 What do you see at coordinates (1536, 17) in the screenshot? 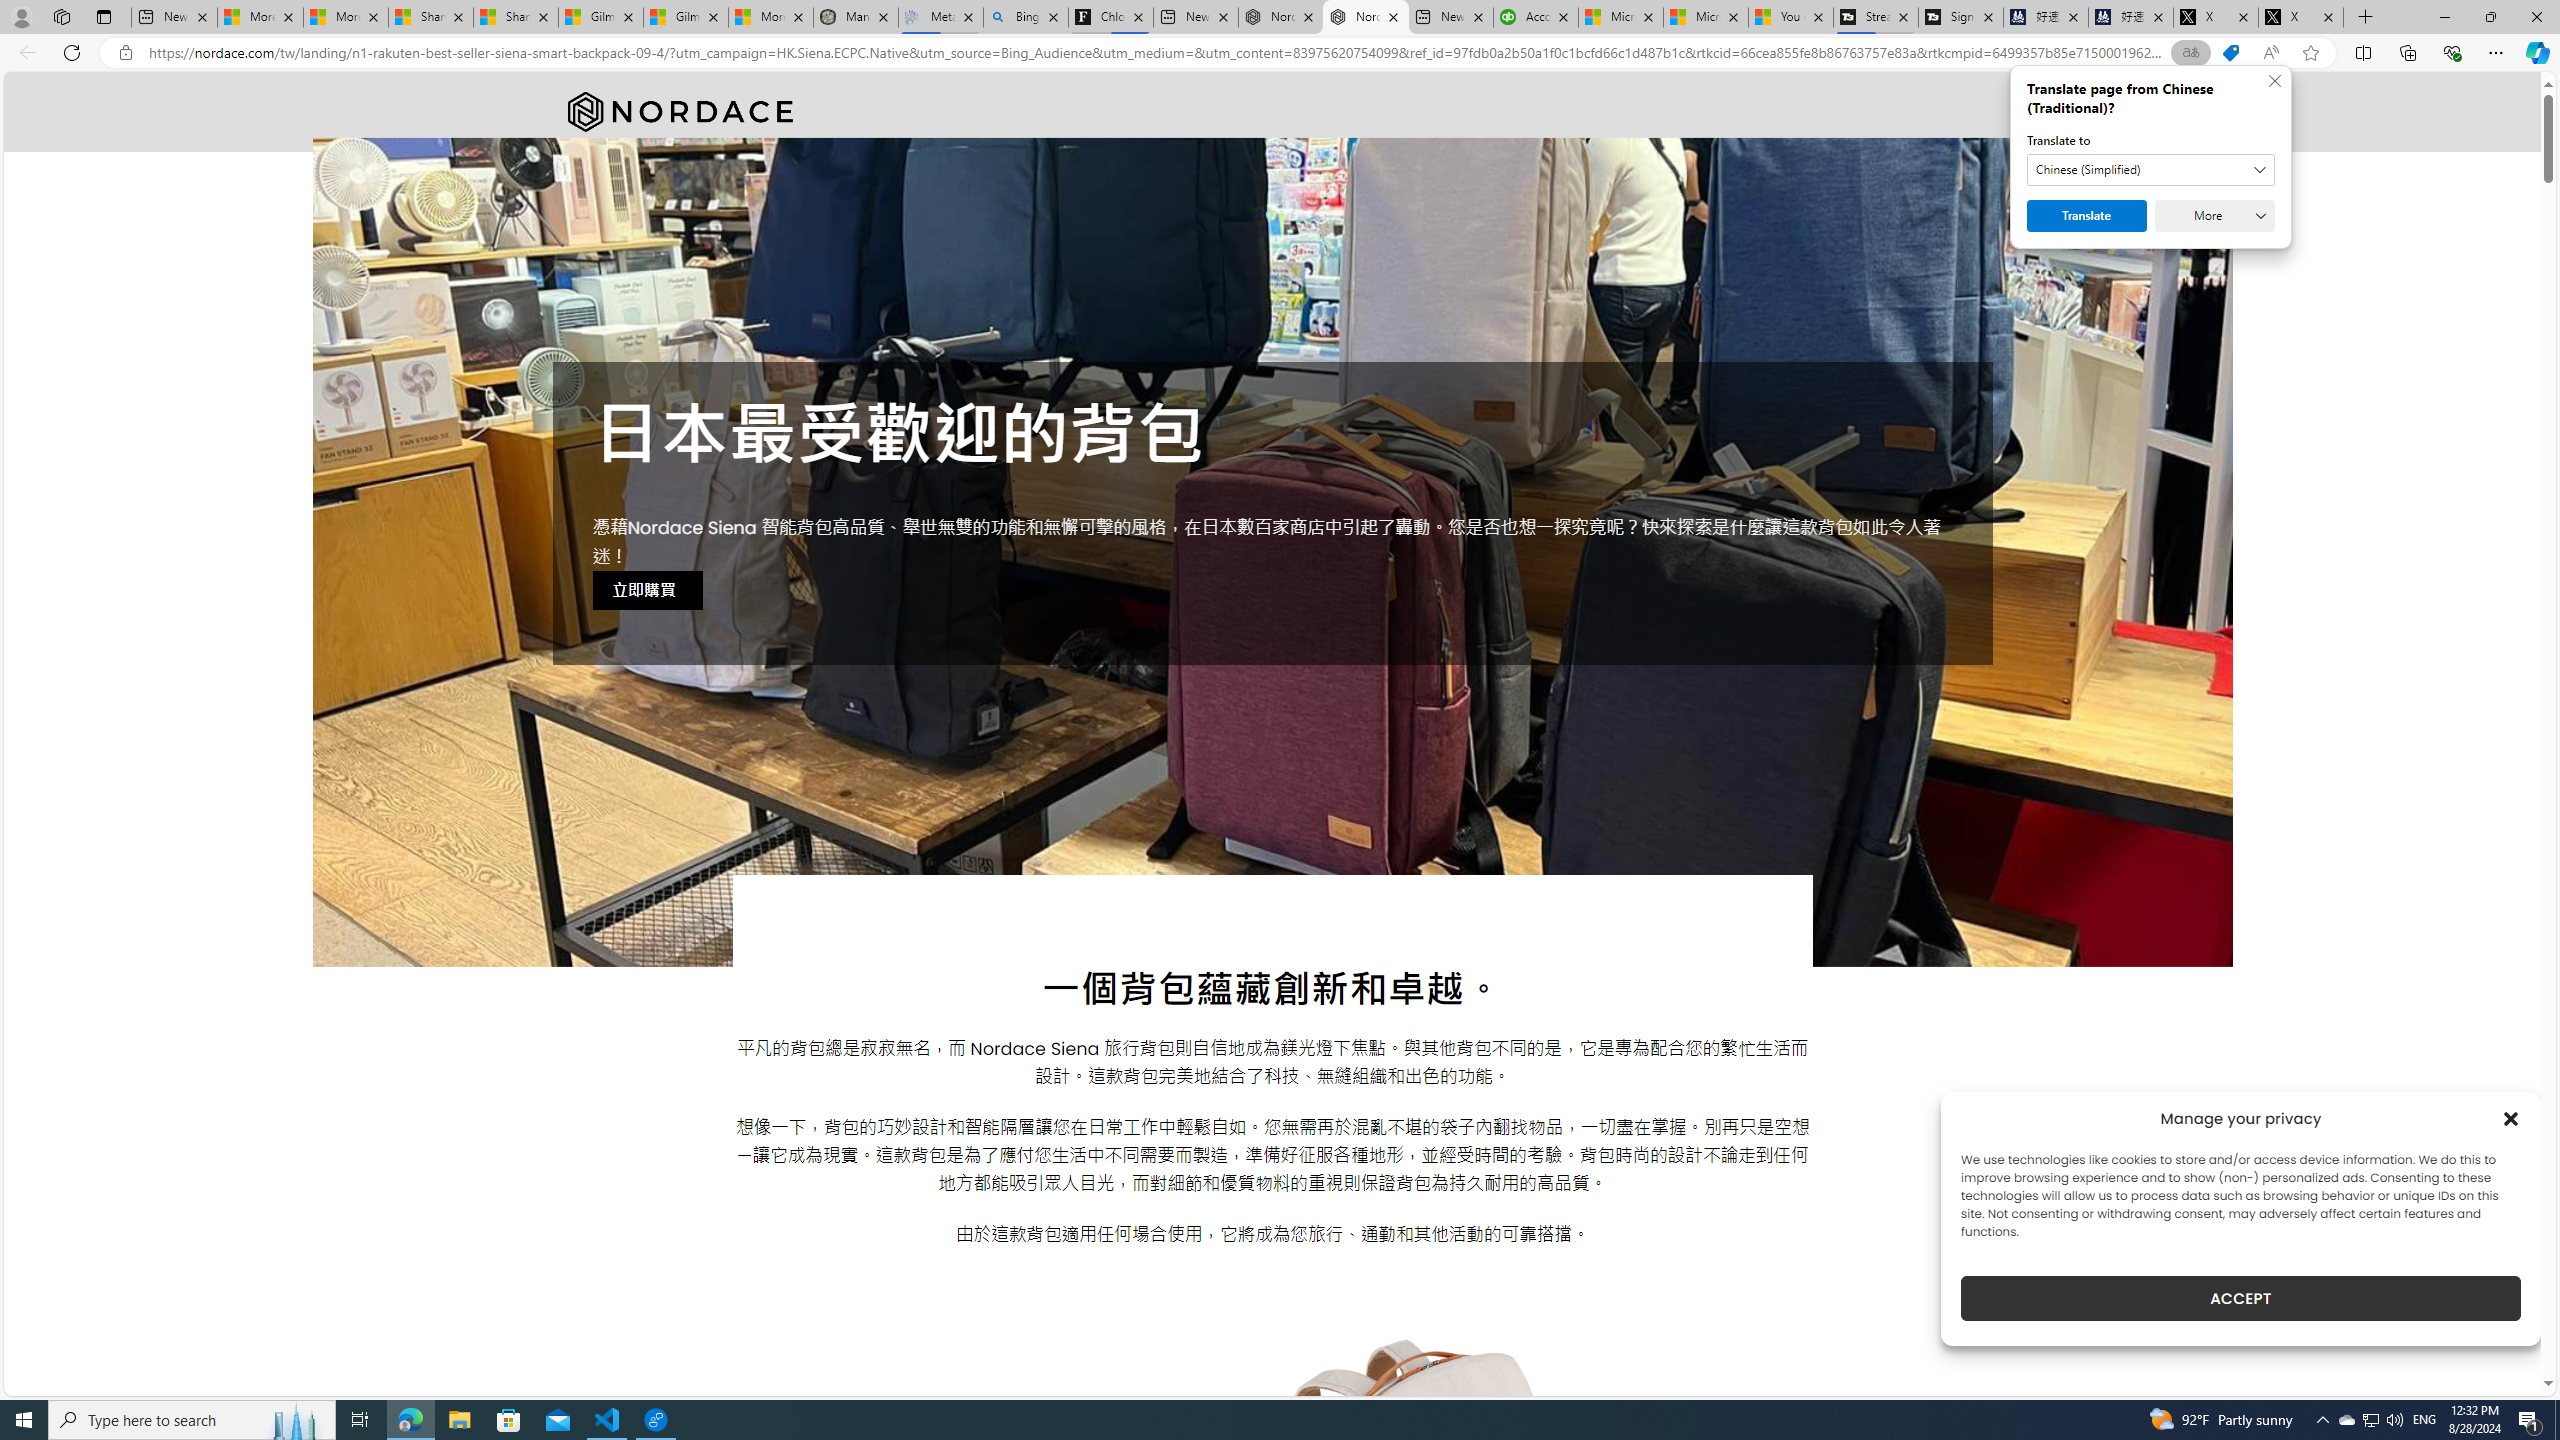
I see `Accounting Software for Accountants, CPAs and Bookkeepers` at bounding box center [1536, 17].